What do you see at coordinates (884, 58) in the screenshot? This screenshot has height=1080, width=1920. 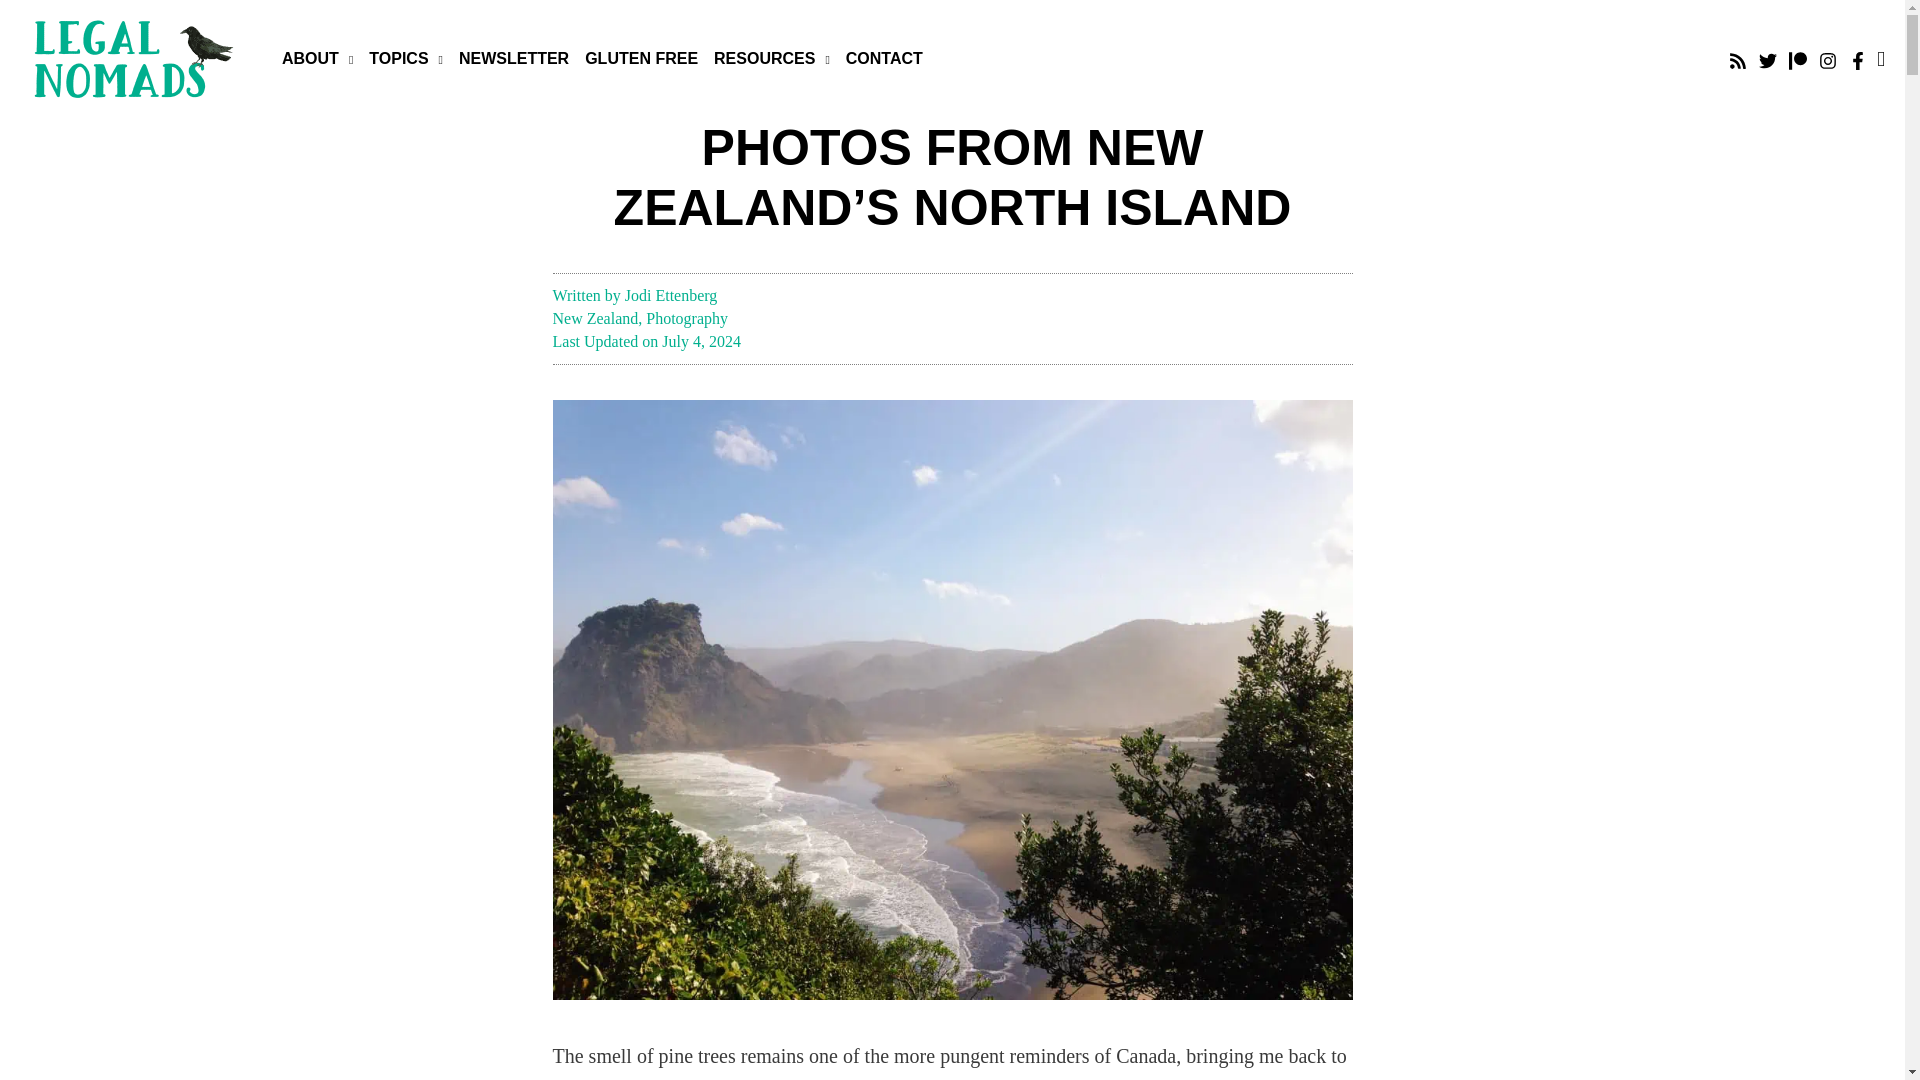 I see `CONTACT` at bounding box center [884, 58].